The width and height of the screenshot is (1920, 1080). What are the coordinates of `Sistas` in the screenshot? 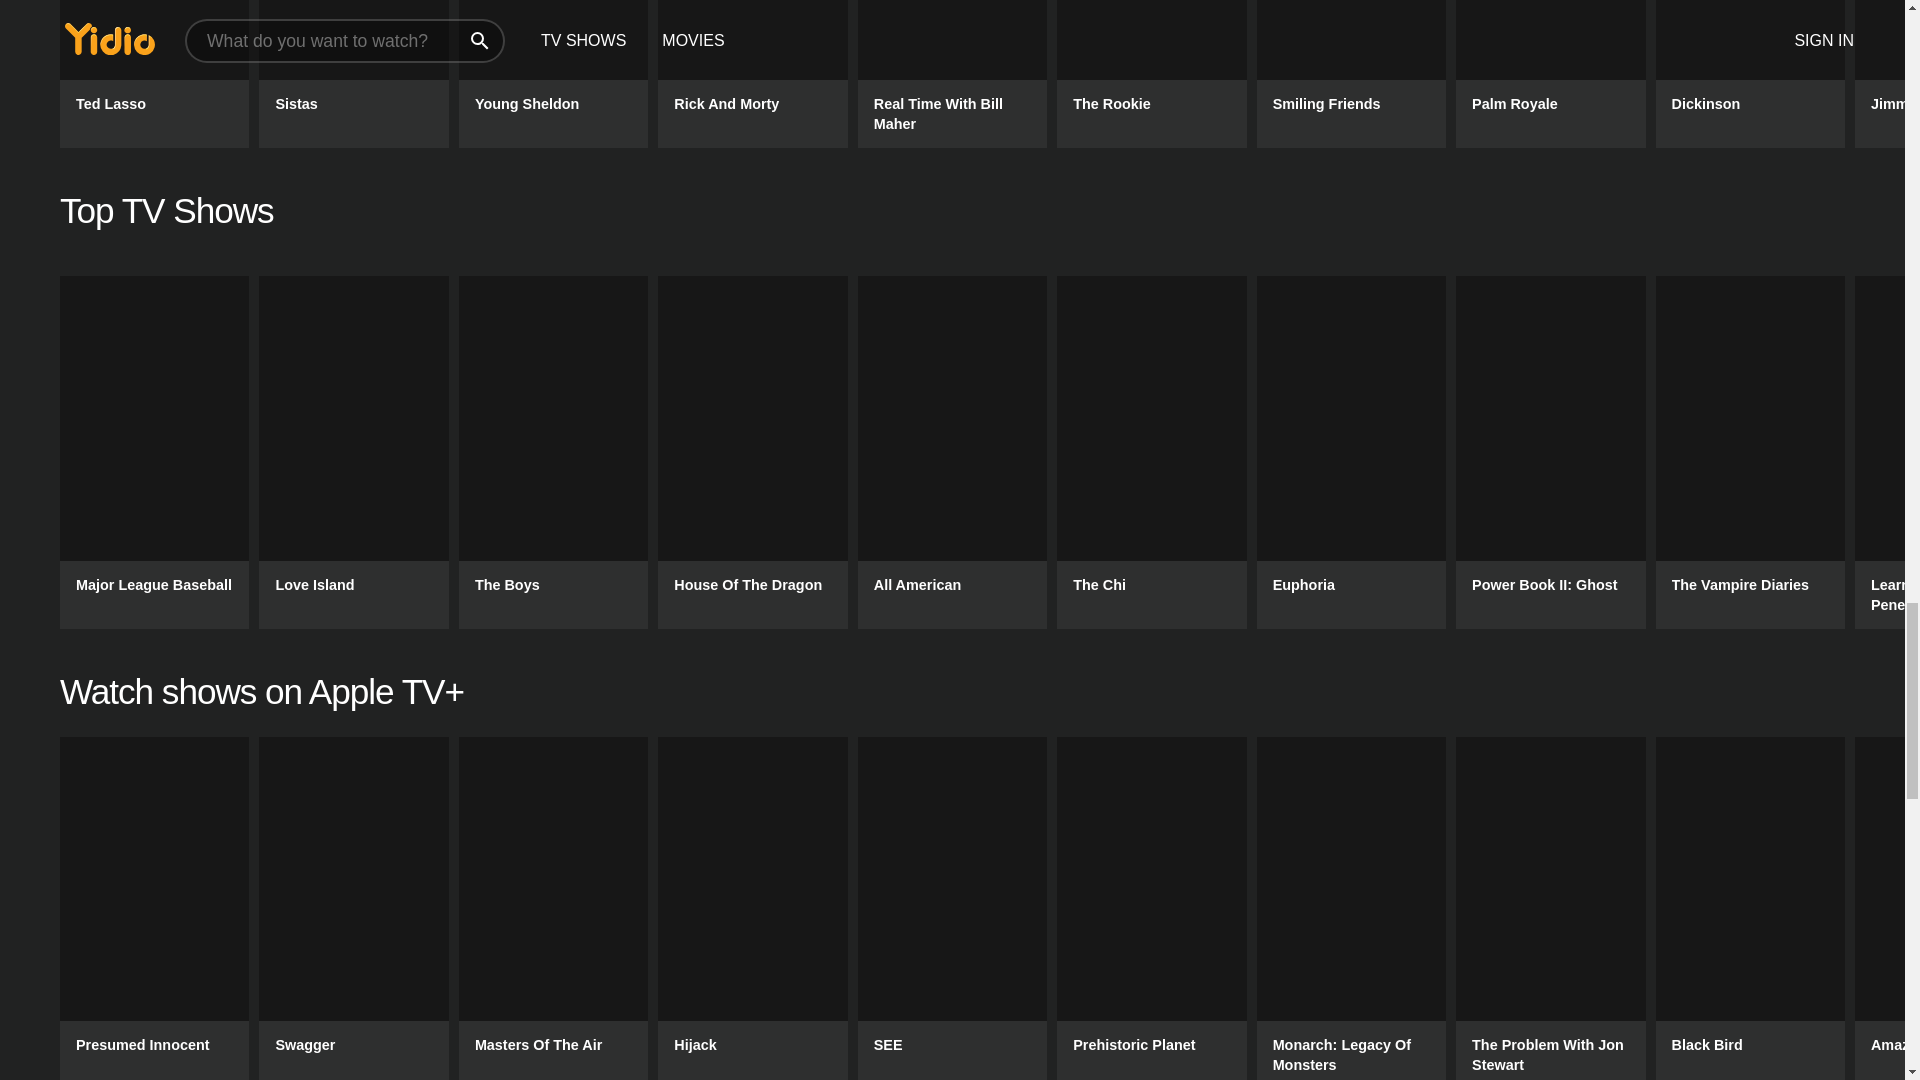 It's located at (353, 74).